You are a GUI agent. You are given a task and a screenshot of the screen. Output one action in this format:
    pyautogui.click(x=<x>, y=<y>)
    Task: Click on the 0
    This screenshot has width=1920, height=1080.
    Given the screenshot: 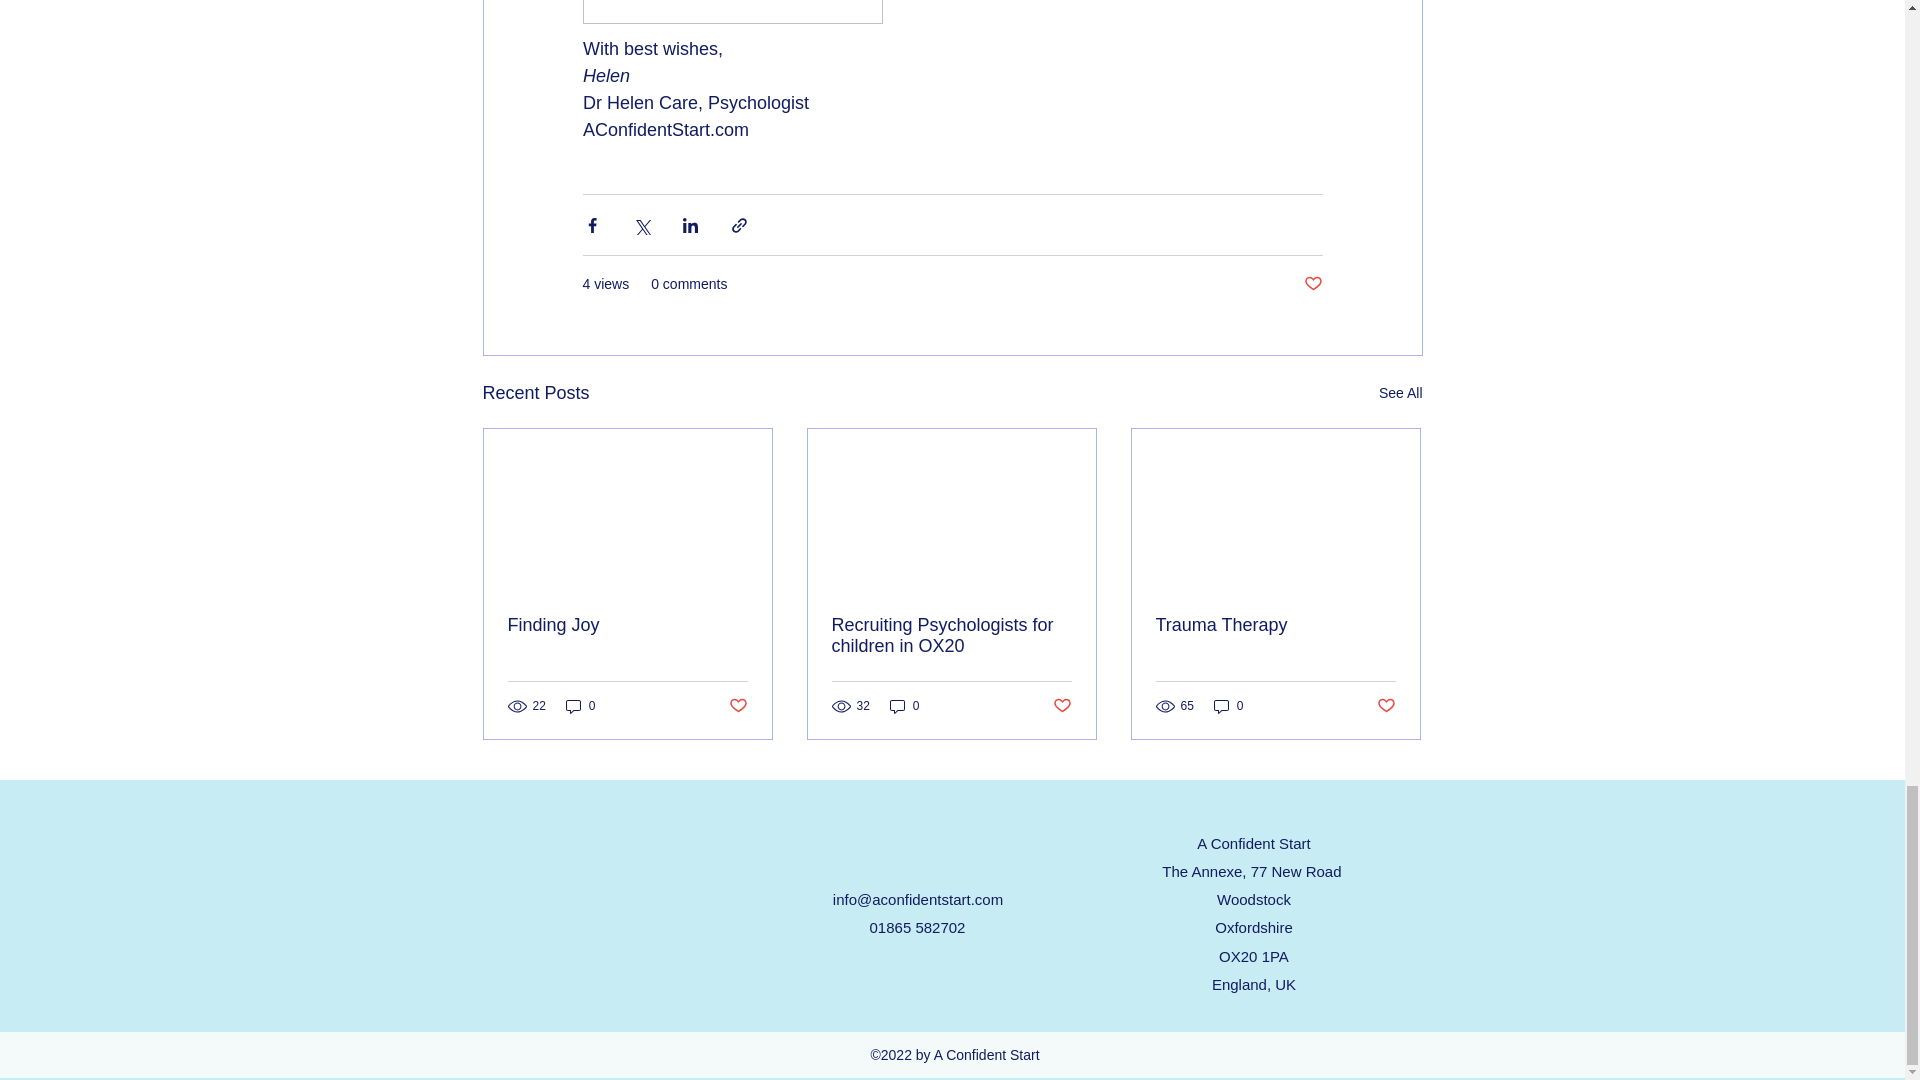 What is the action you would take?
    pyautogui.click(x=580, y=706)
    